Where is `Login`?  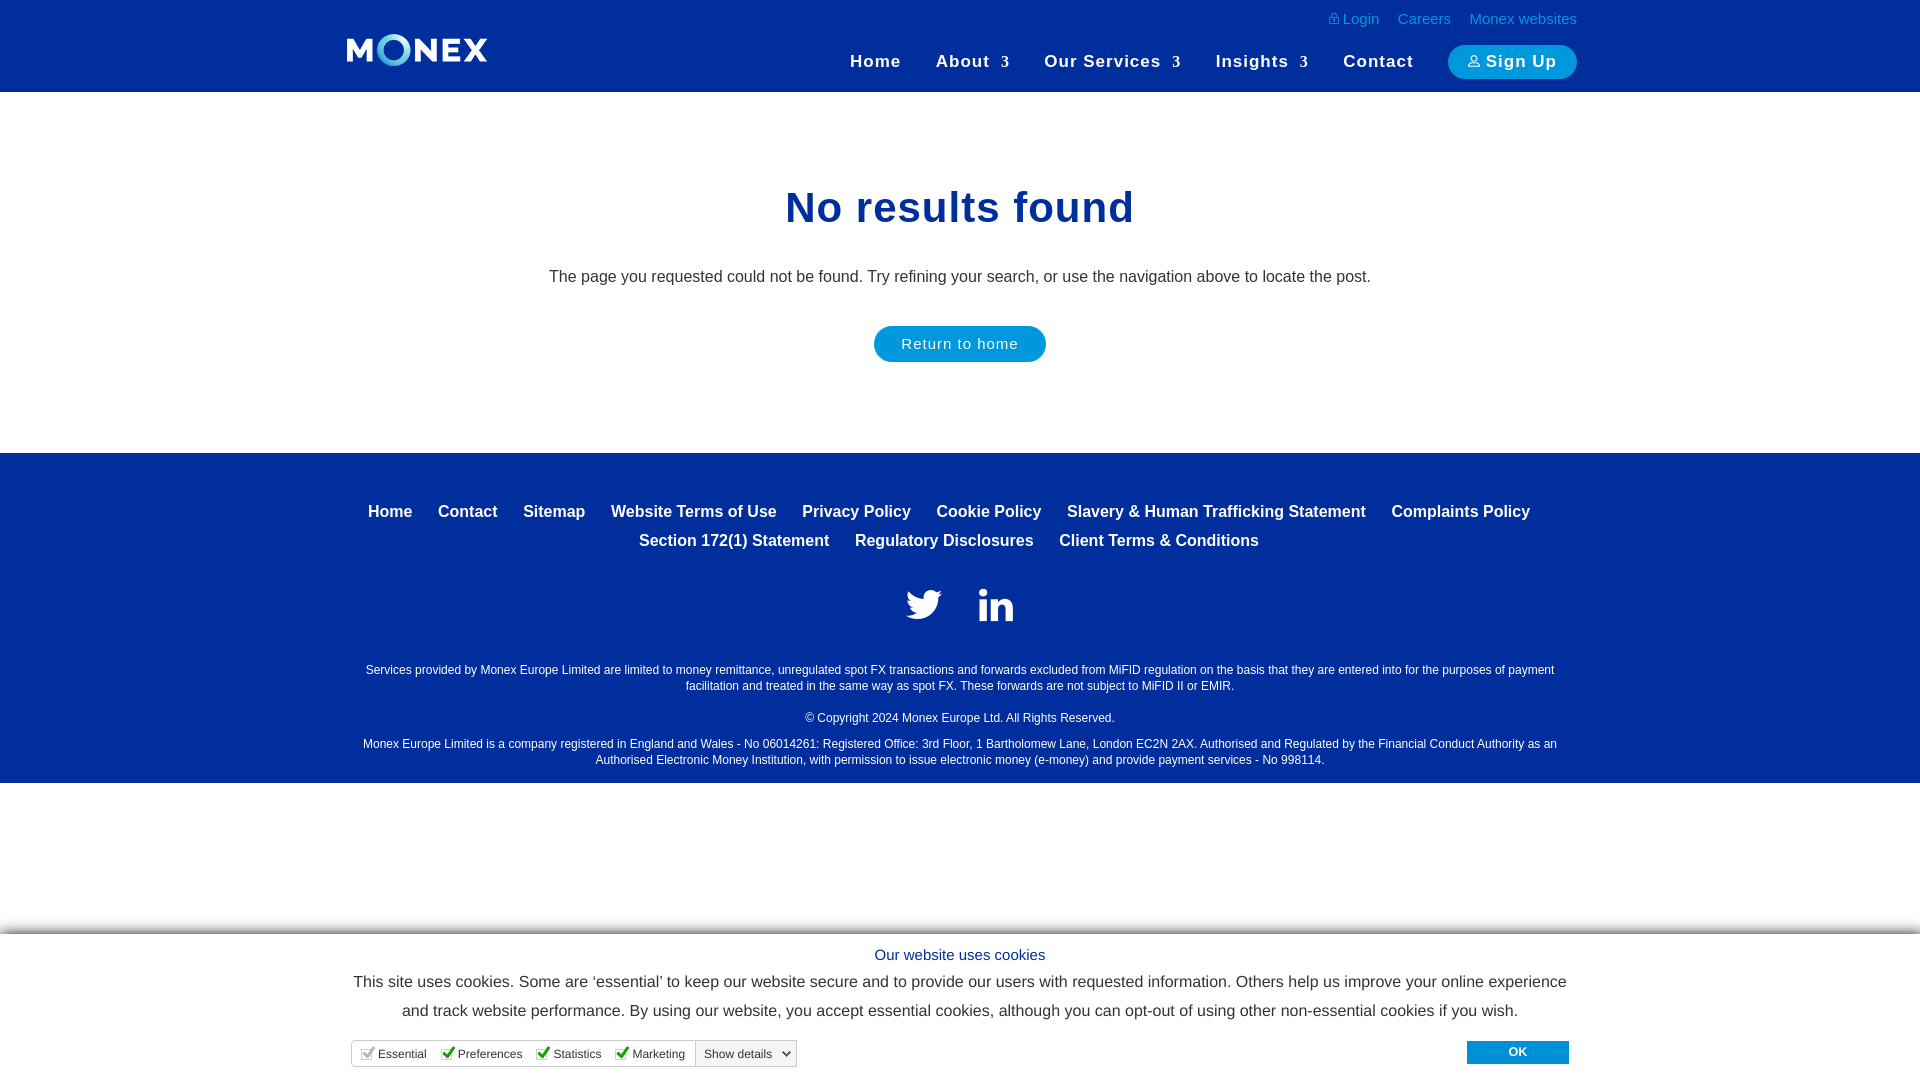
Login is located at coordinates (1354, 26).